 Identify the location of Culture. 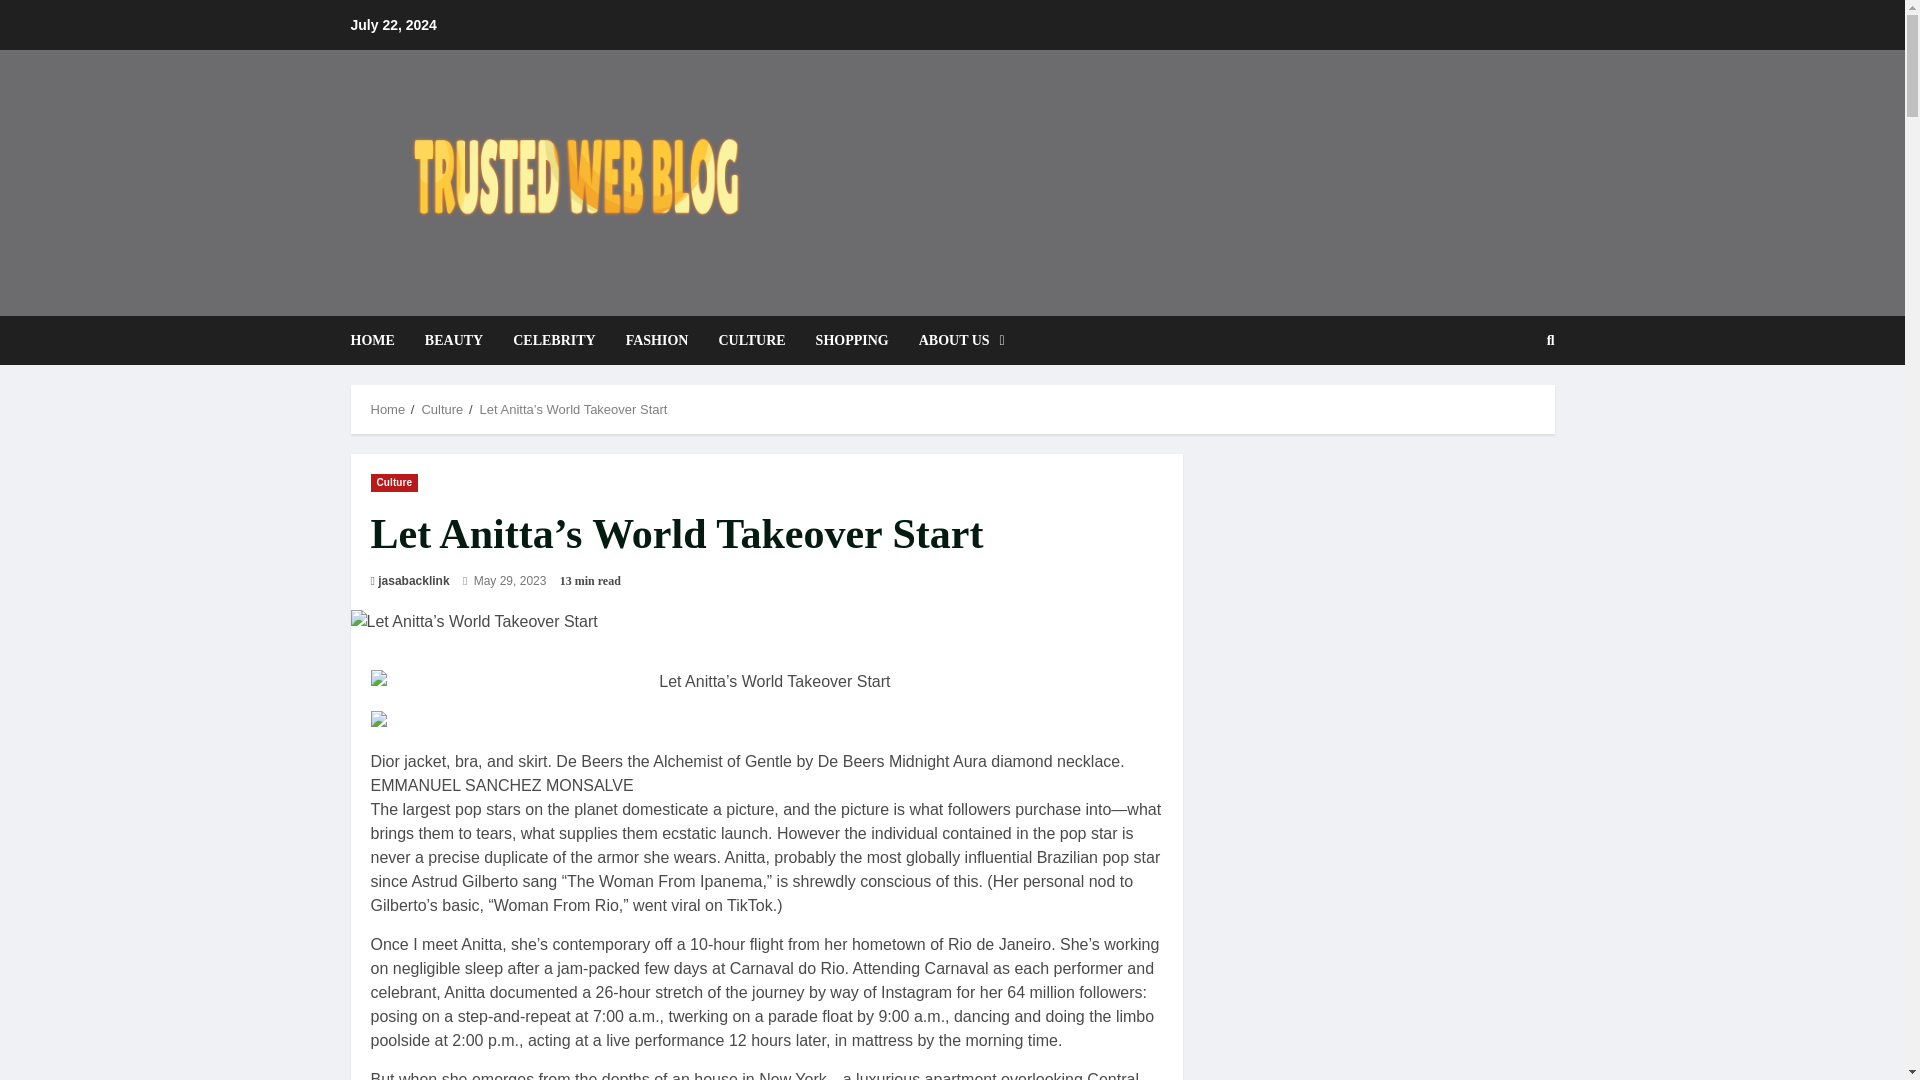
(394, 483).